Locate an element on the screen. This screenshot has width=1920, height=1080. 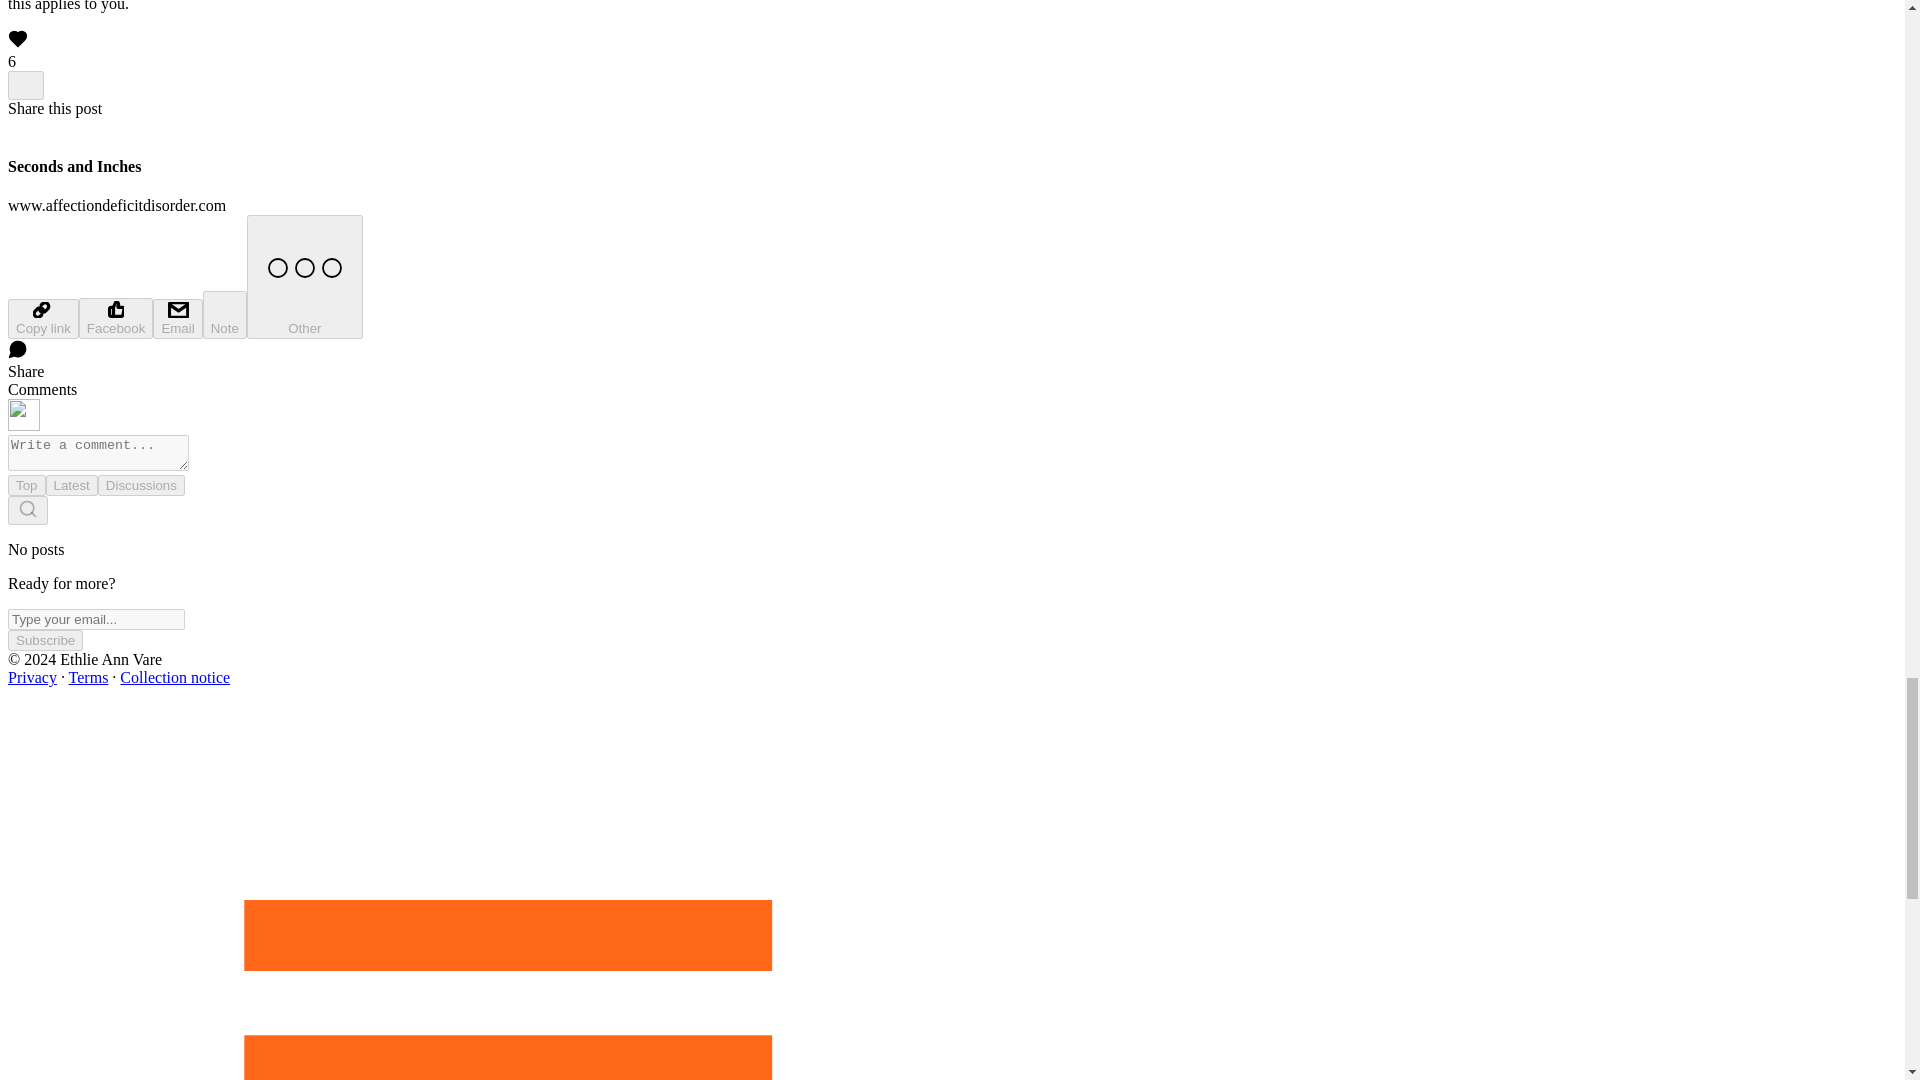
Note is located at coordinates (225, 314).